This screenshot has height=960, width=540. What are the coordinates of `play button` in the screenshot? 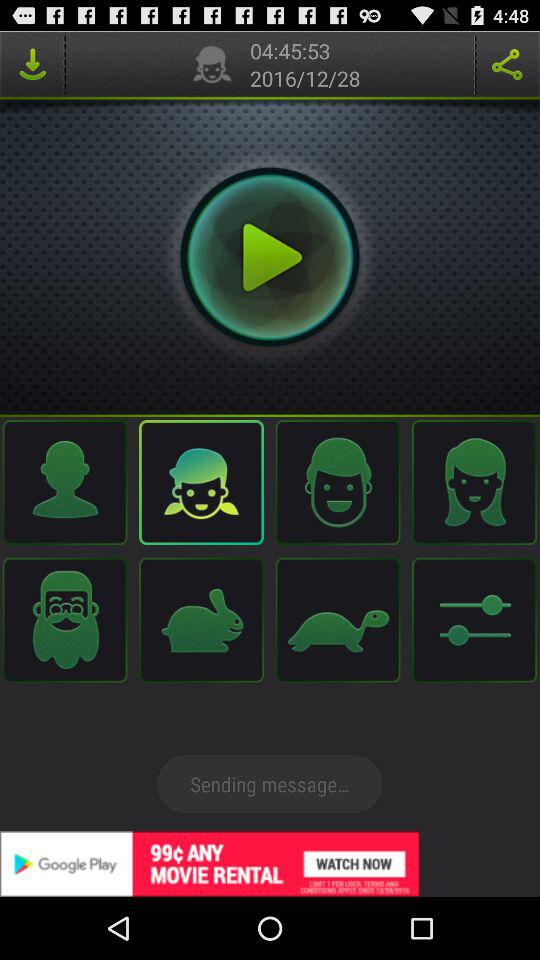 It's located at (270, 257).